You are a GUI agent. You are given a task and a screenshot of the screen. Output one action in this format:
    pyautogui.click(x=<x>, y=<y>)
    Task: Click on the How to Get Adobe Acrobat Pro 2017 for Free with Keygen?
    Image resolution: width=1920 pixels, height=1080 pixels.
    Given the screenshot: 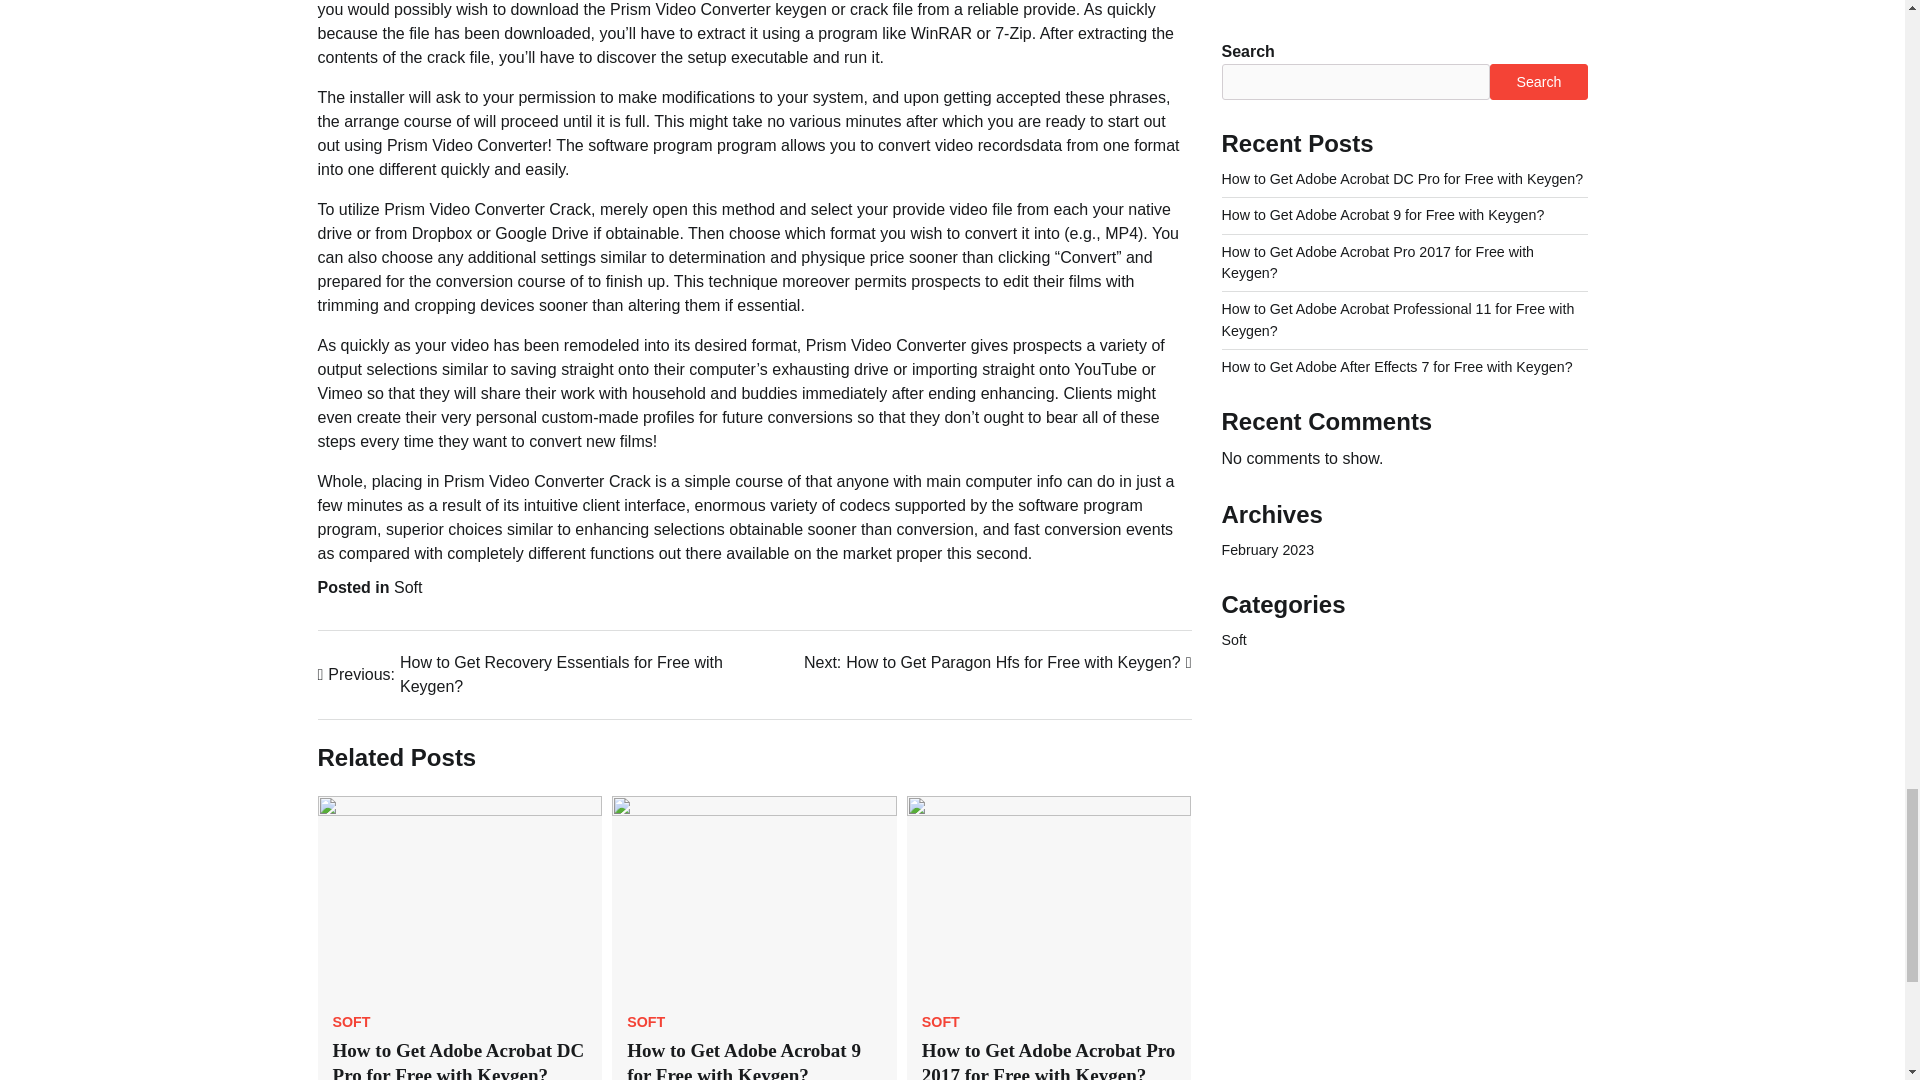 What is the action you would take?
    pyautogui.click(x=408, y=587)
    